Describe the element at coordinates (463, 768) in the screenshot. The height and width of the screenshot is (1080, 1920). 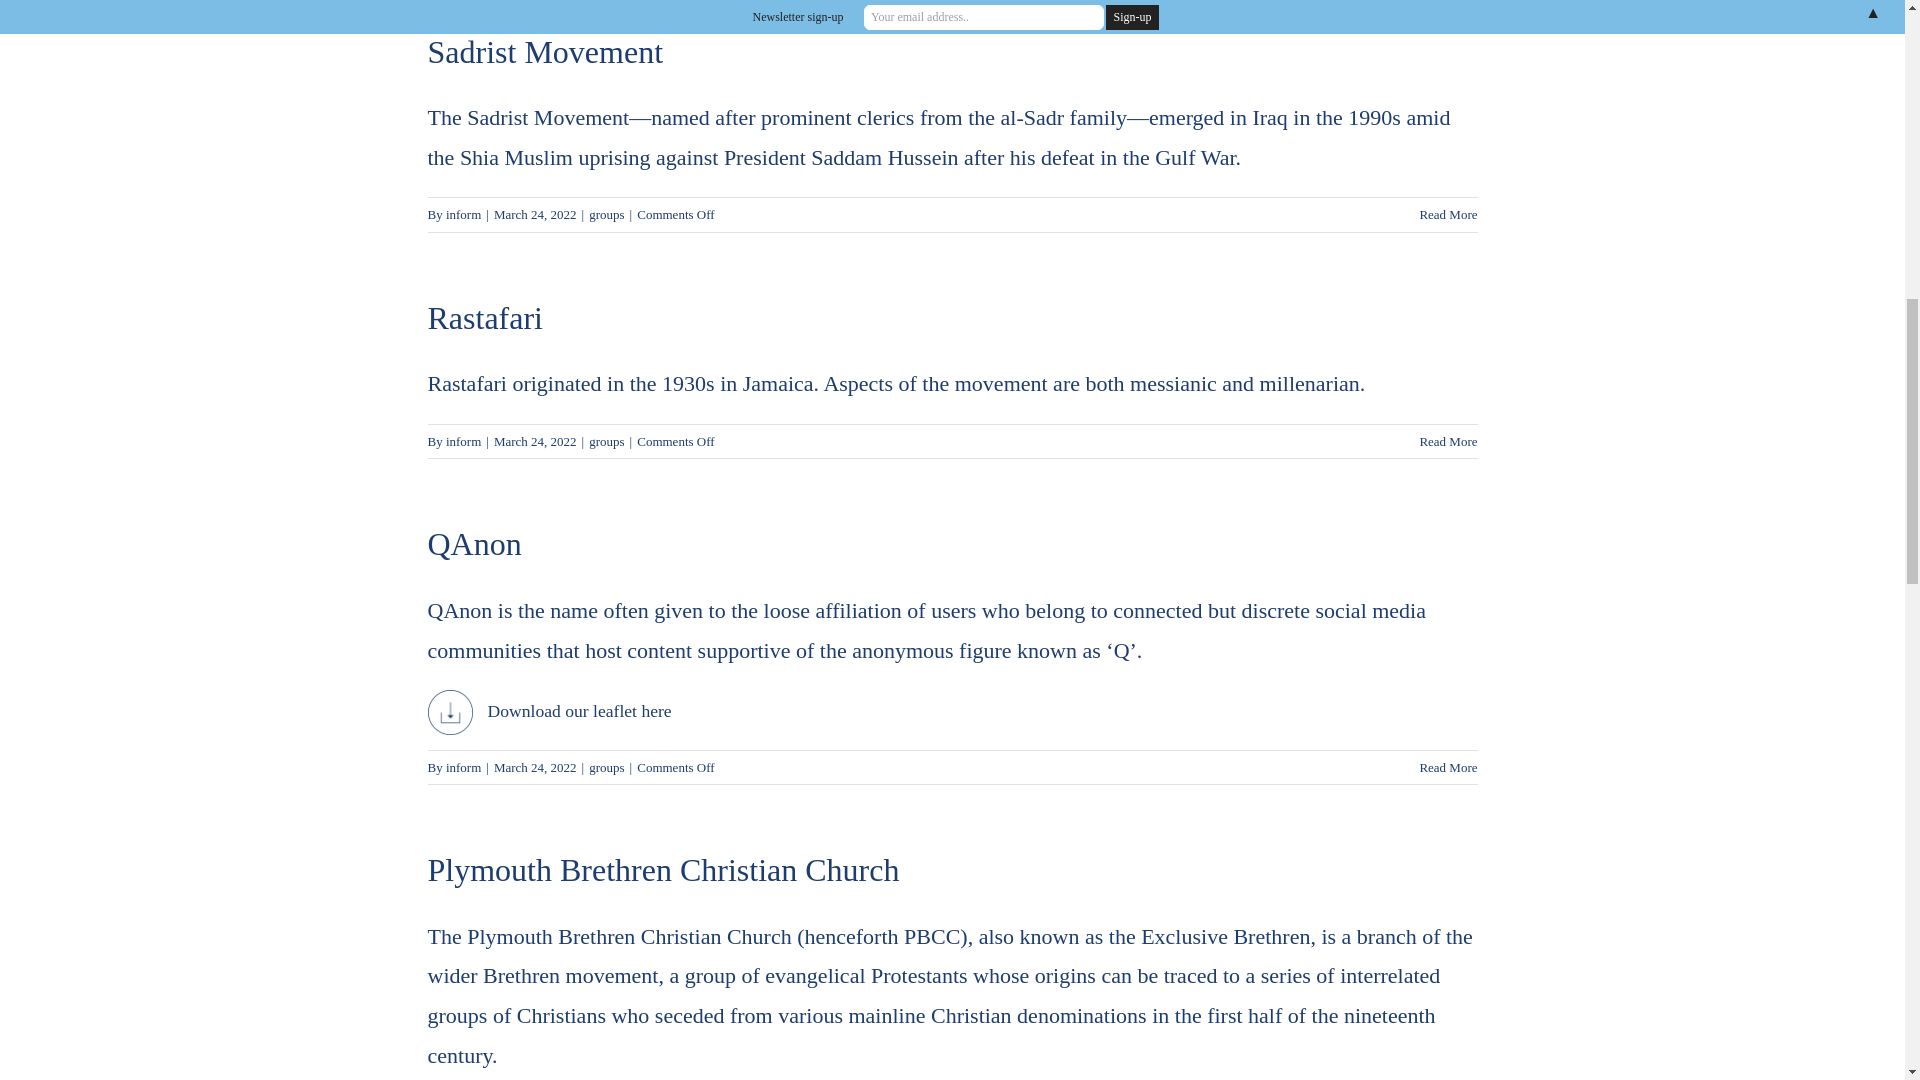
I see `Posts by inform` at that location.